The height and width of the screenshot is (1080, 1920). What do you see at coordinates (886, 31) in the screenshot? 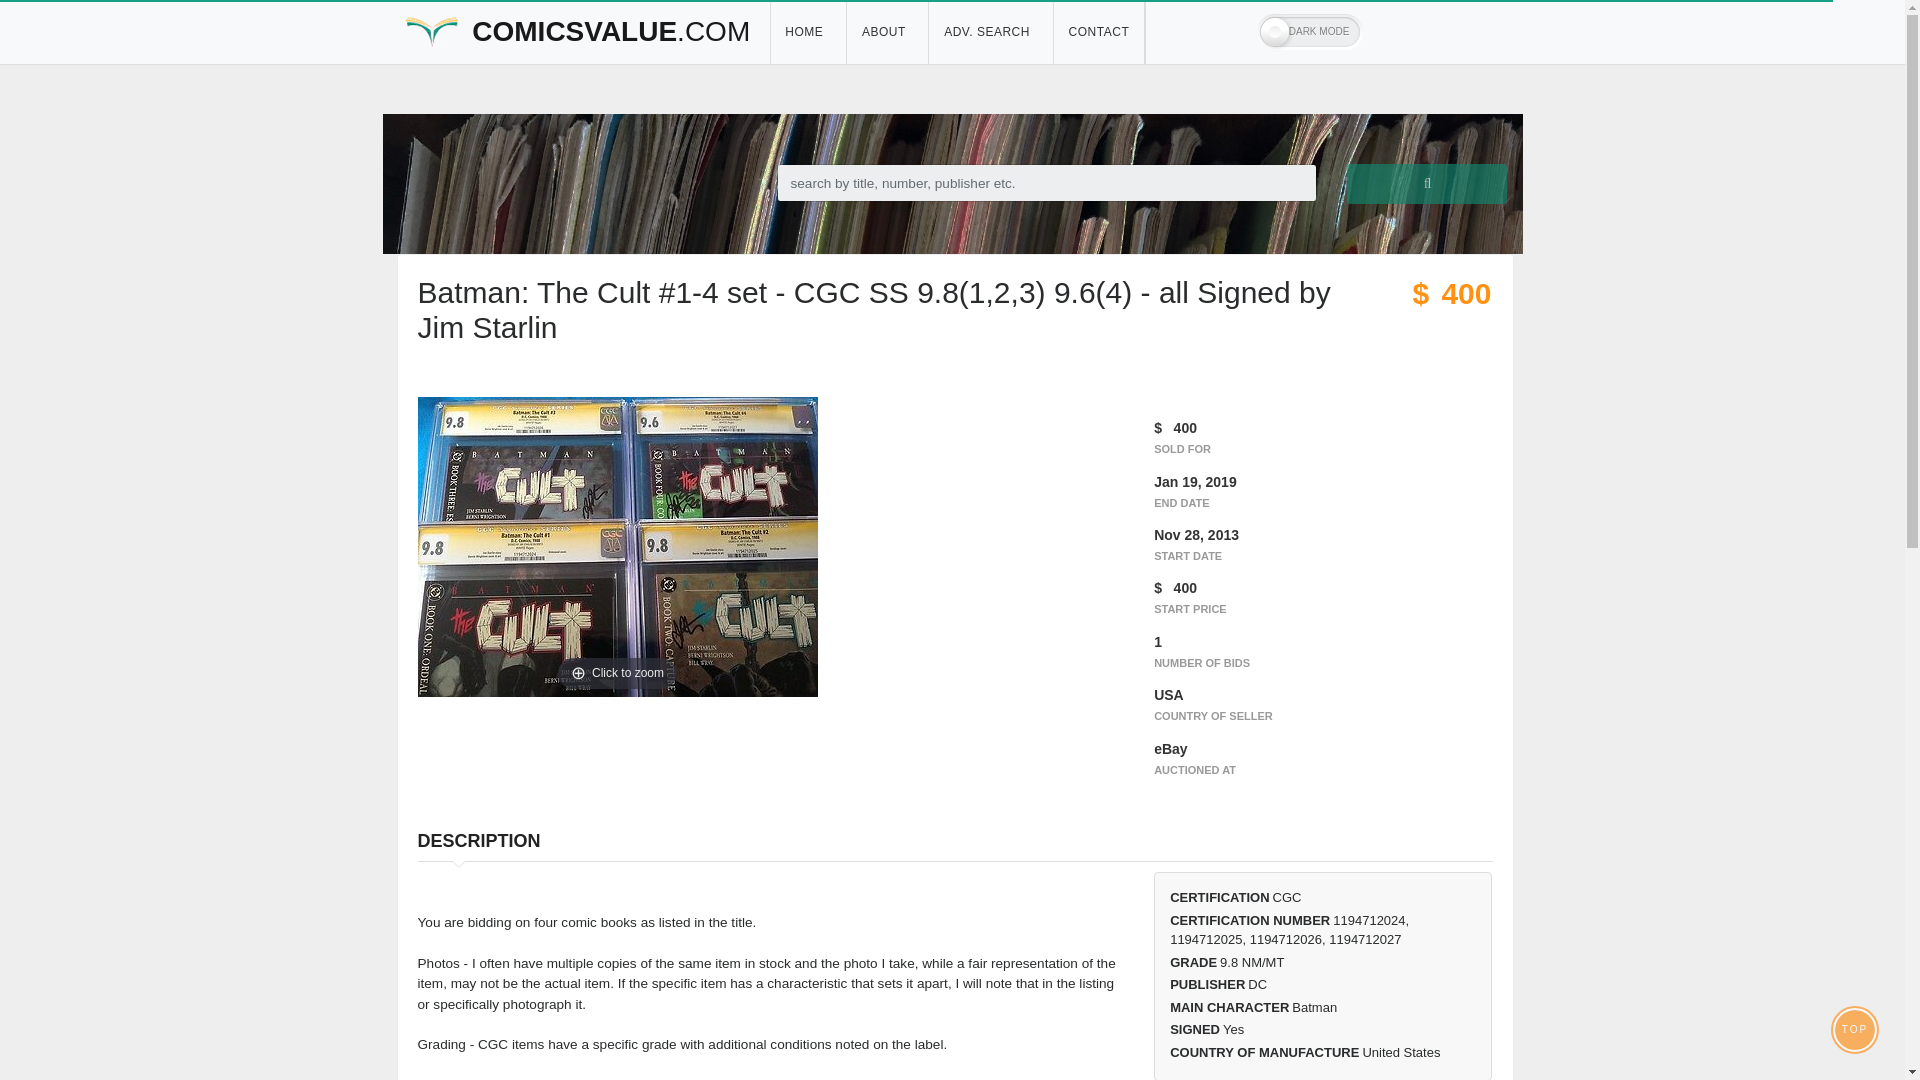
I see `ABOUT  ` at bounding box center [886, 31].